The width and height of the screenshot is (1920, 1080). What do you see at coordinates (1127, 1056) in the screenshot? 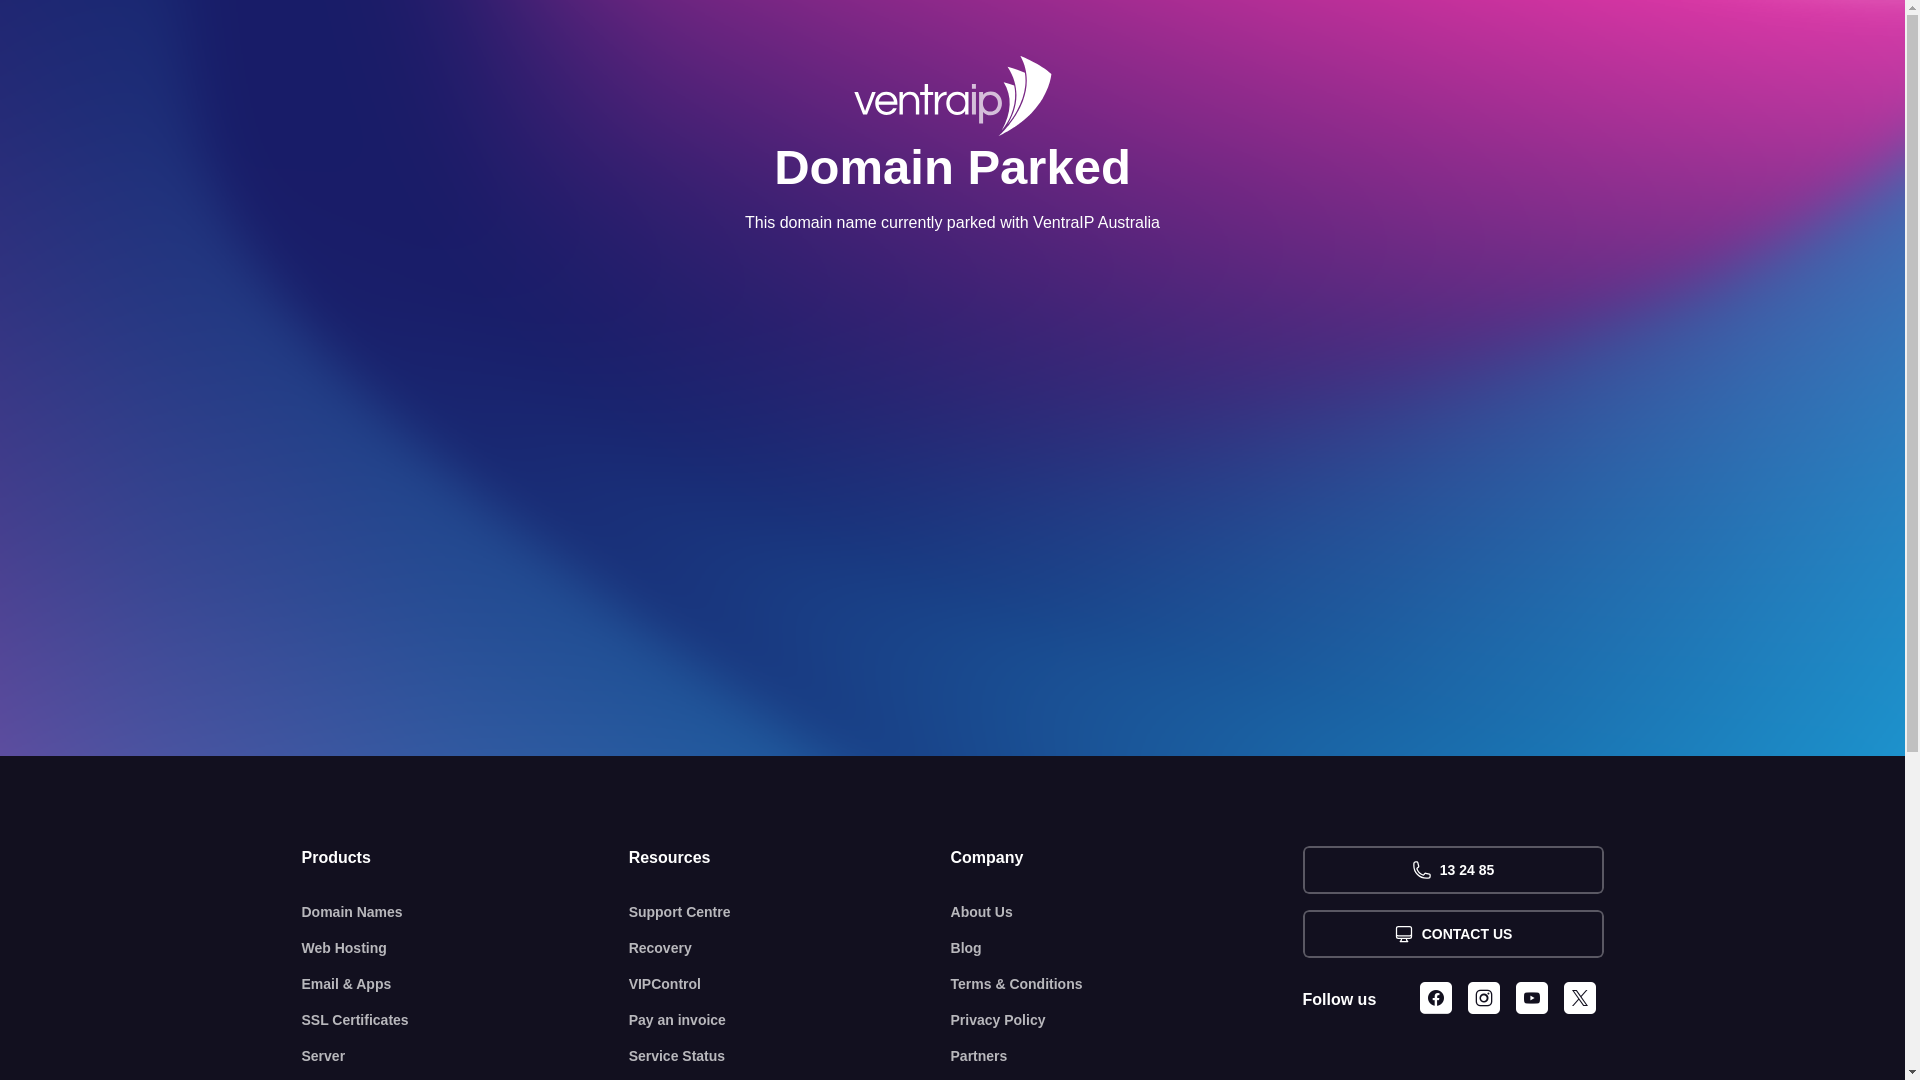
I see `Partners` at bounding box center [1127, 1056].